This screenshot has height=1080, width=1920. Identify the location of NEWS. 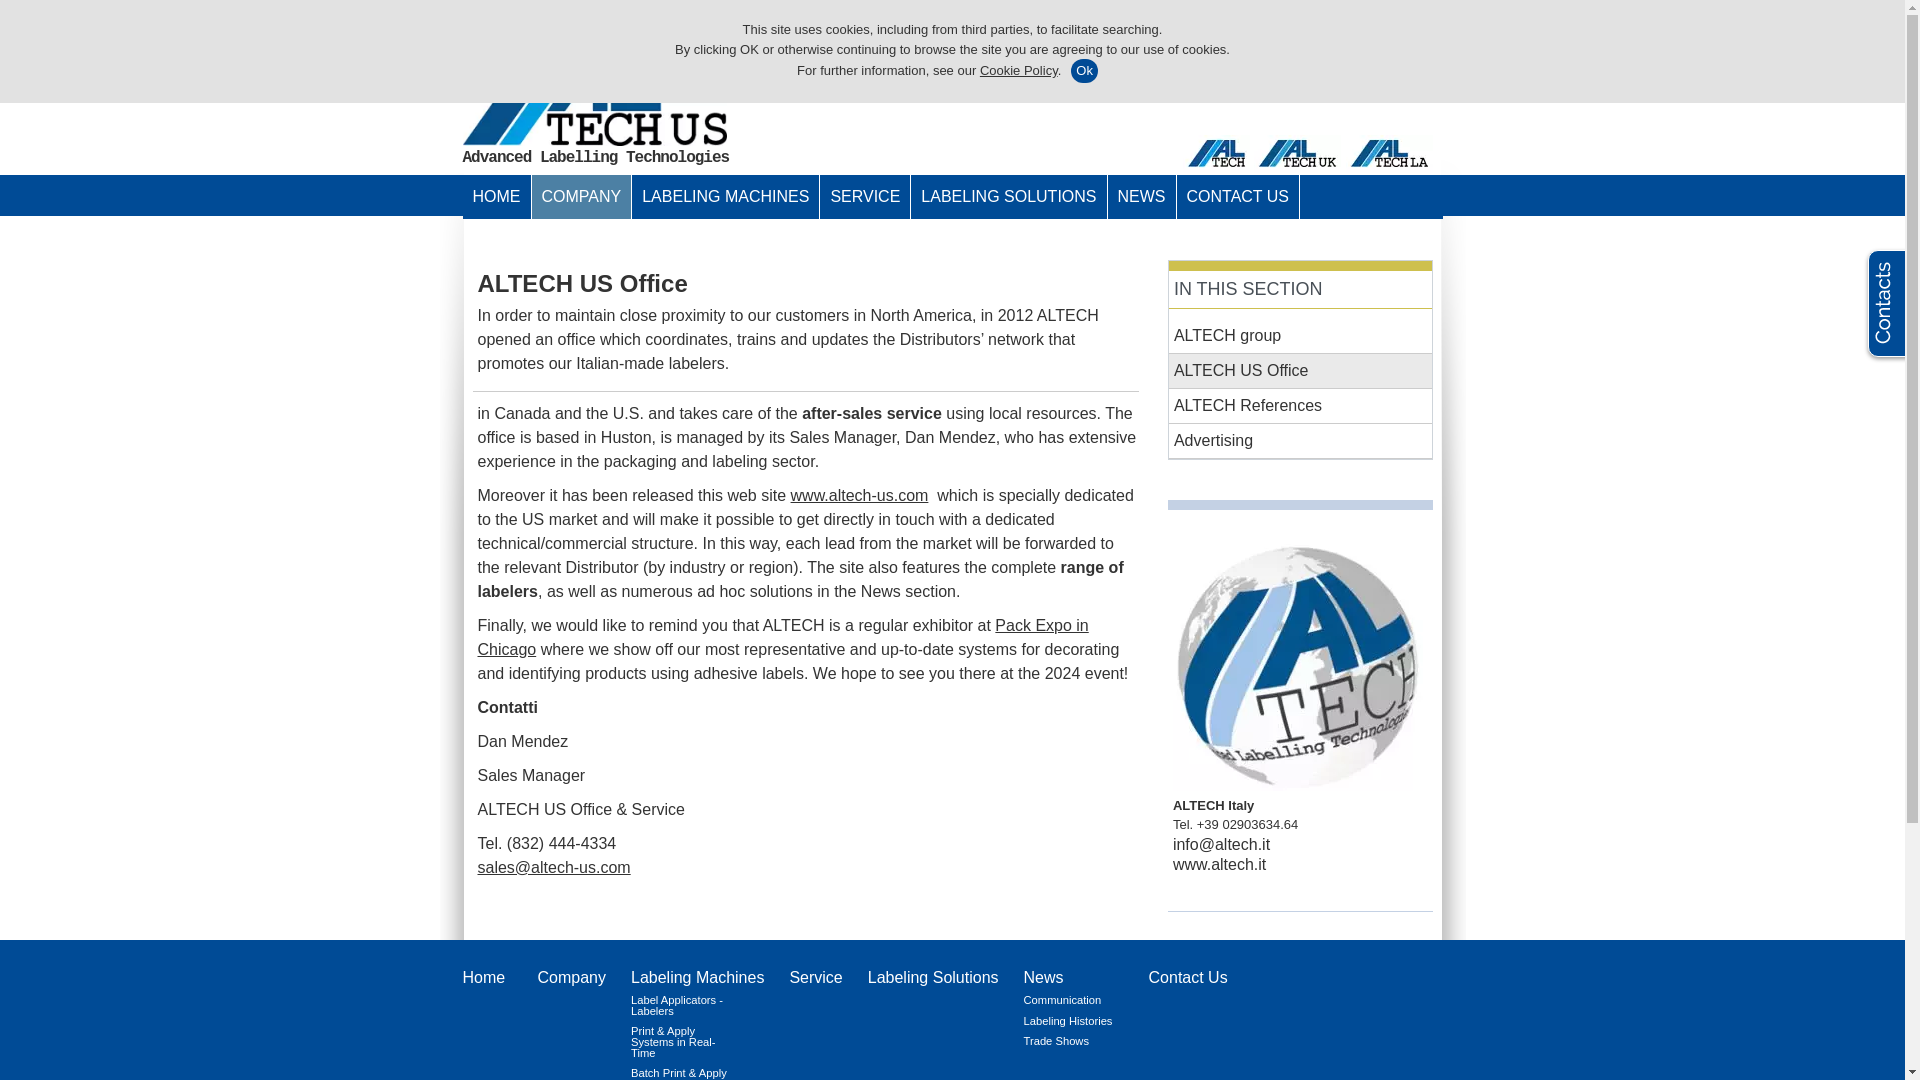
(1141, 196).